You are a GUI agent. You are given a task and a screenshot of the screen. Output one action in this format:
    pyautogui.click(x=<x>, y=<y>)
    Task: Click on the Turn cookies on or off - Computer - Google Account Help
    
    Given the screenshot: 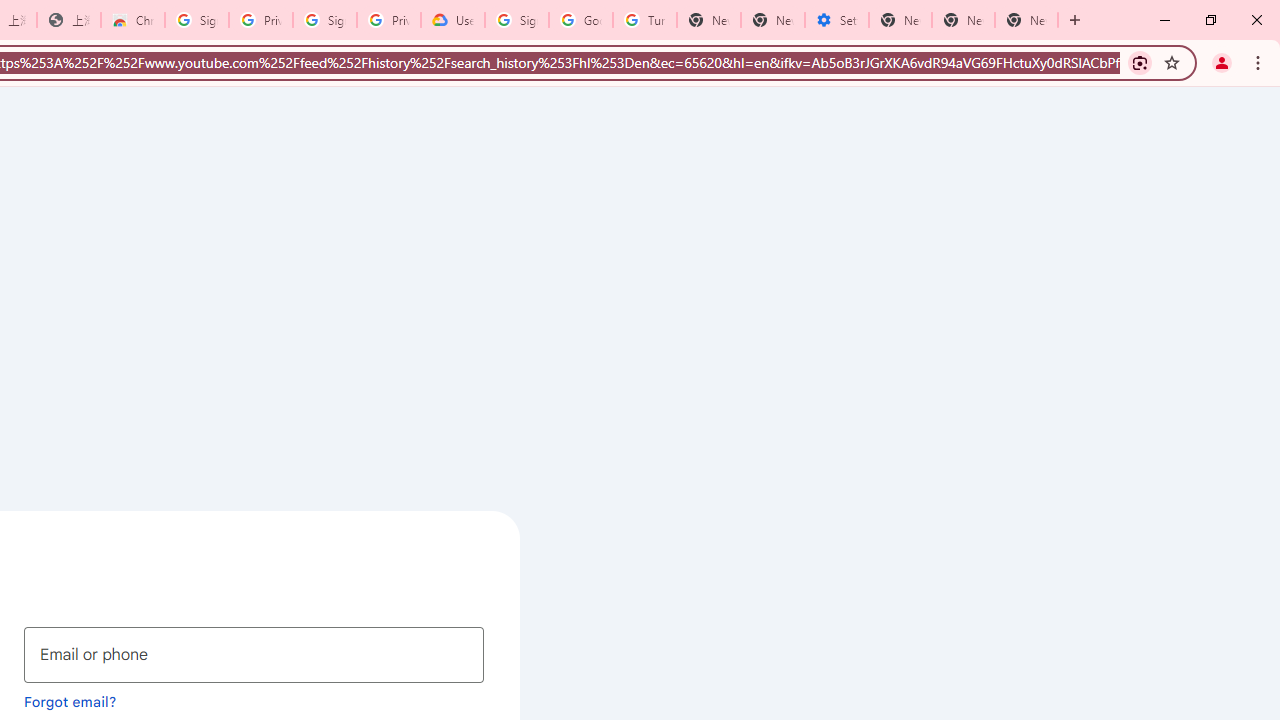 What is the action you would take?
    pyautogui.click(x=645, y=20)
    